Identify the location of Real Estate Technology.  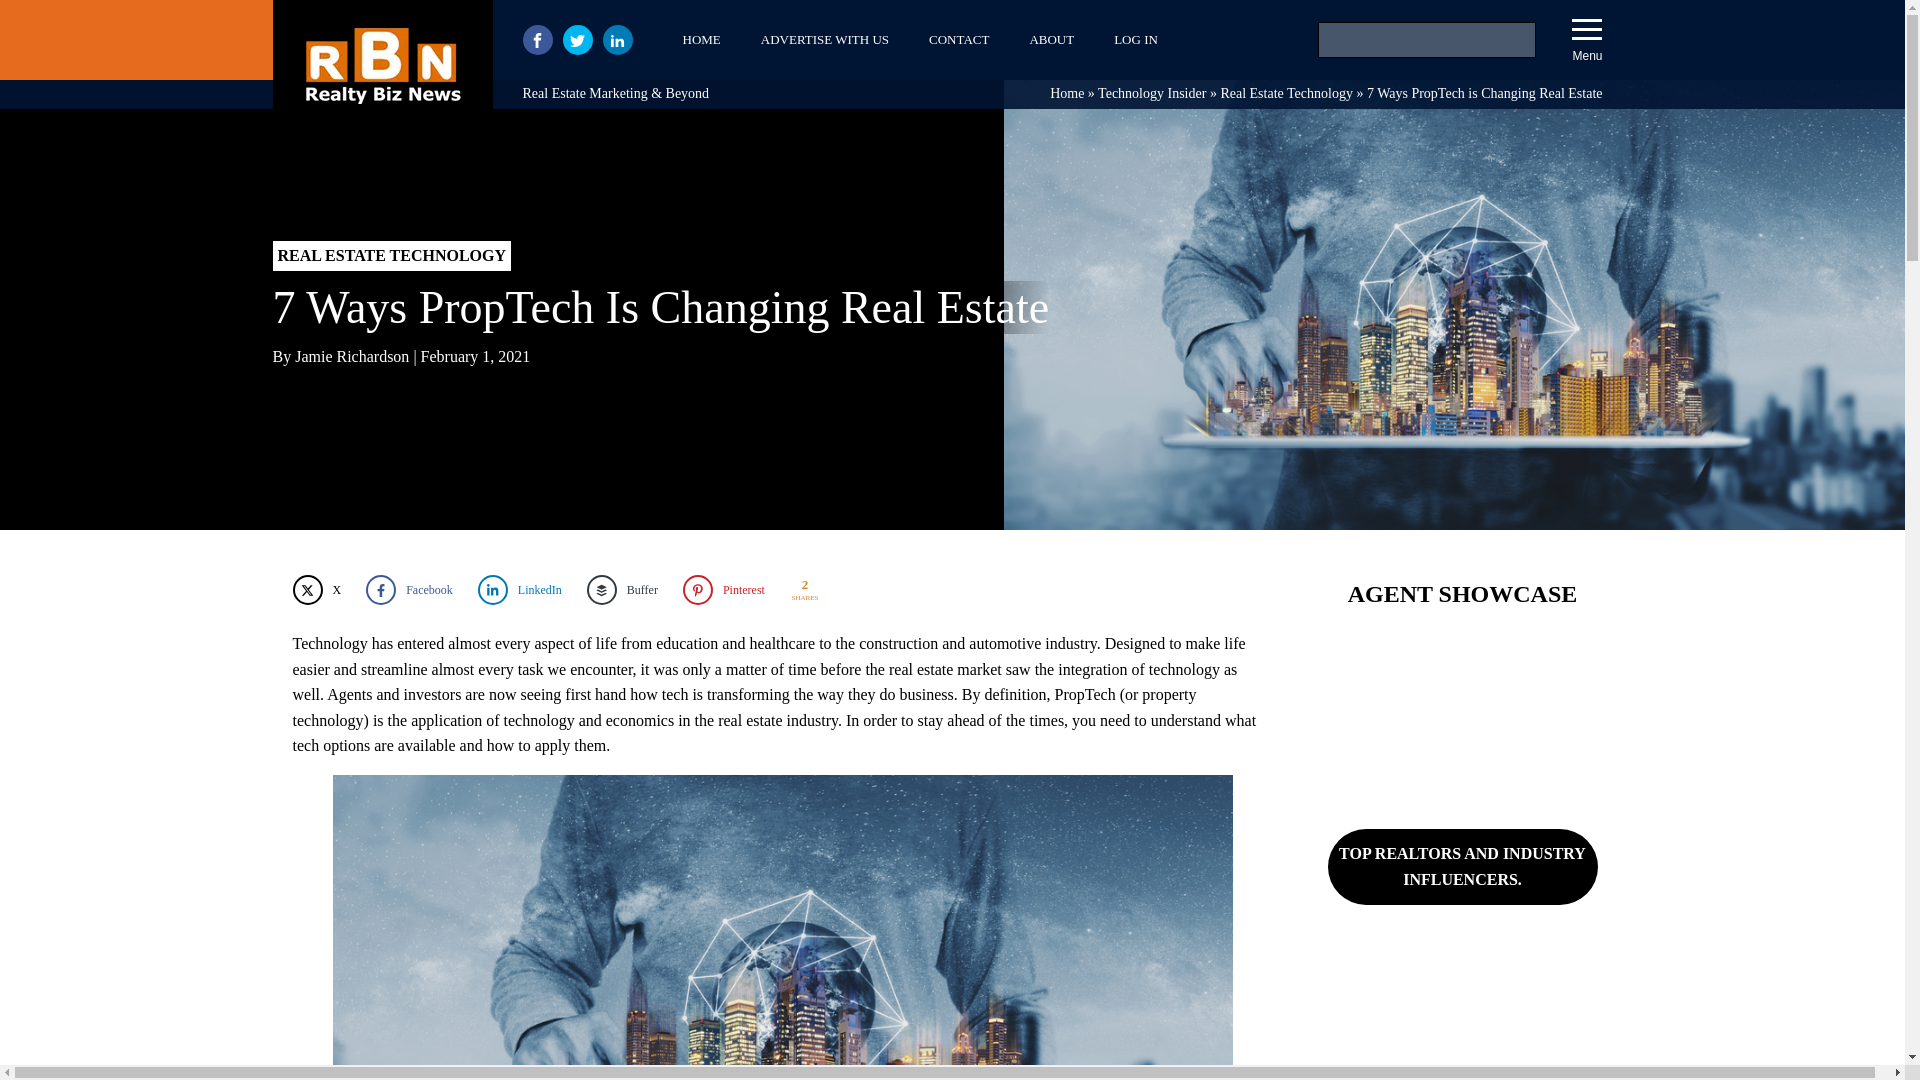
(1286, 94).